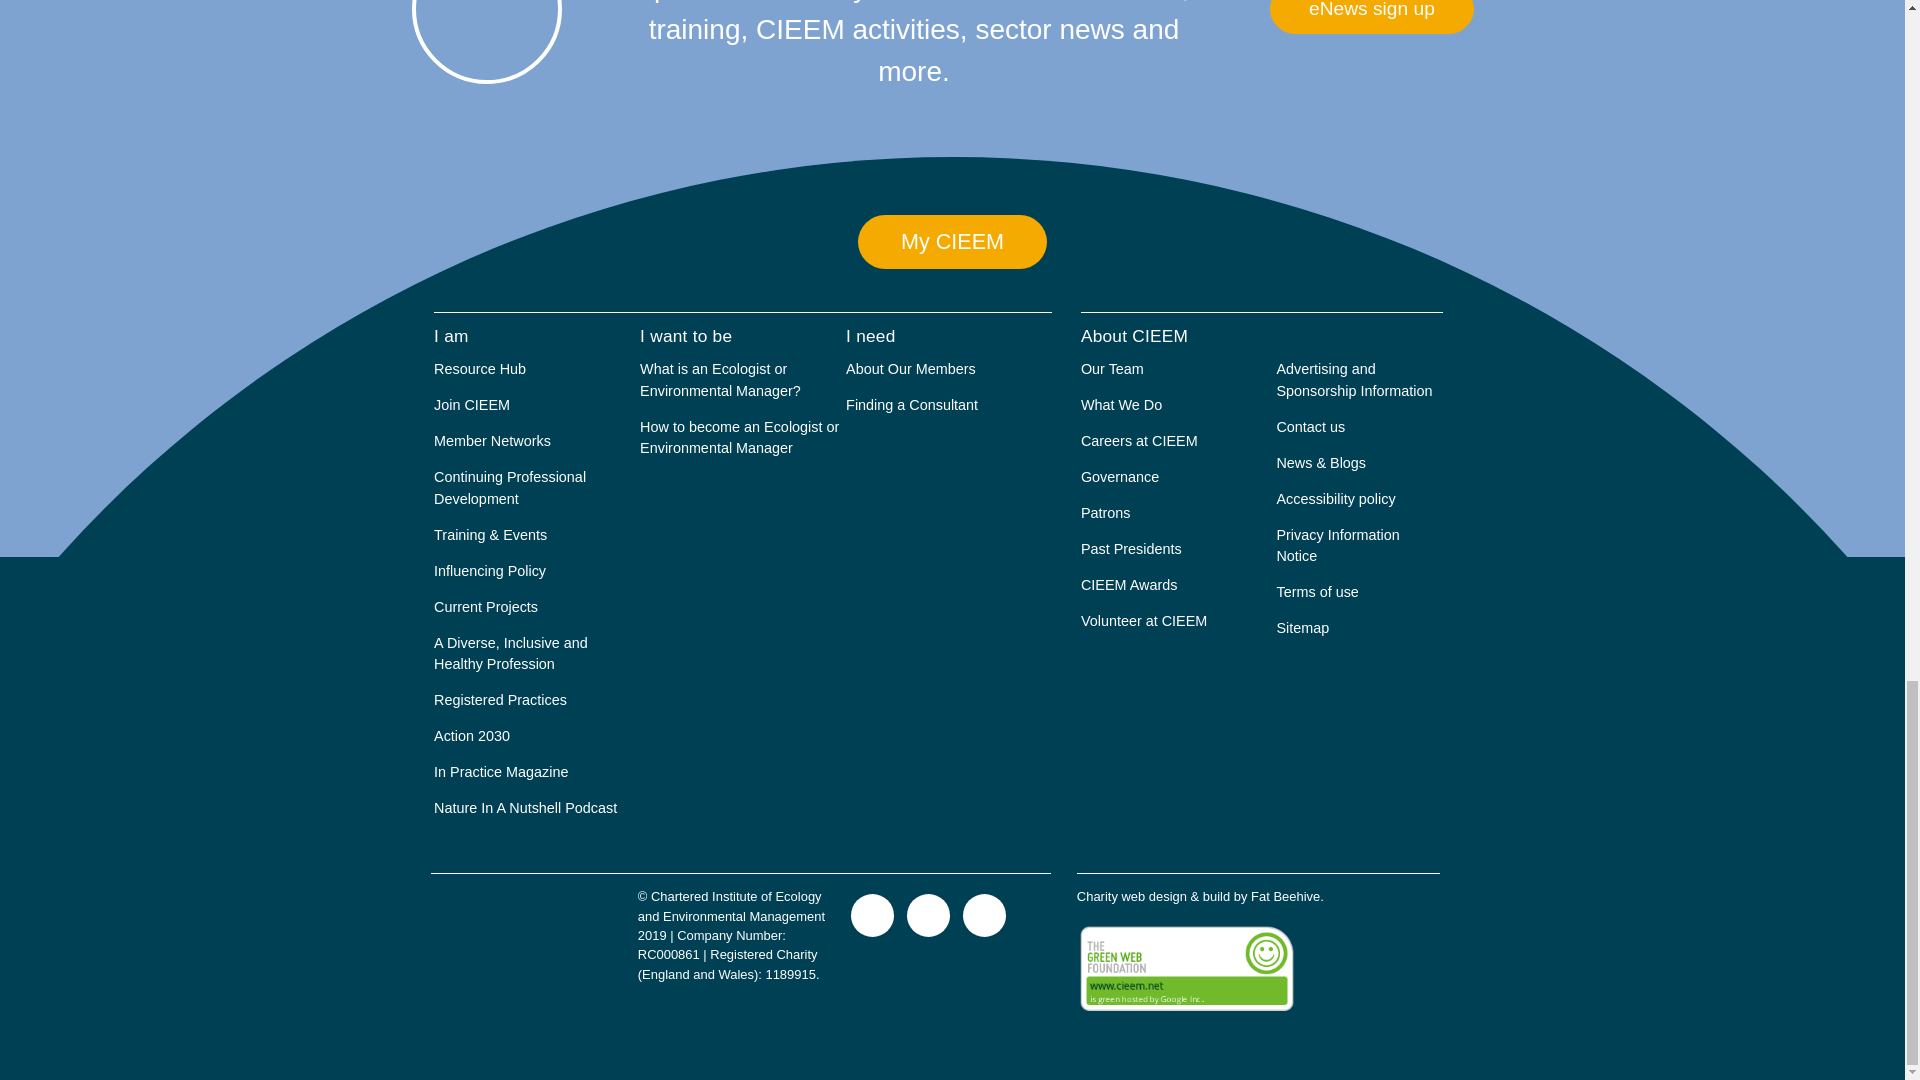 This screenshot has width=1920, height=1080. What do you see at coordinates (872, 914) in the screenshot?
I see `Twitter` at bounding box center [872, 914].